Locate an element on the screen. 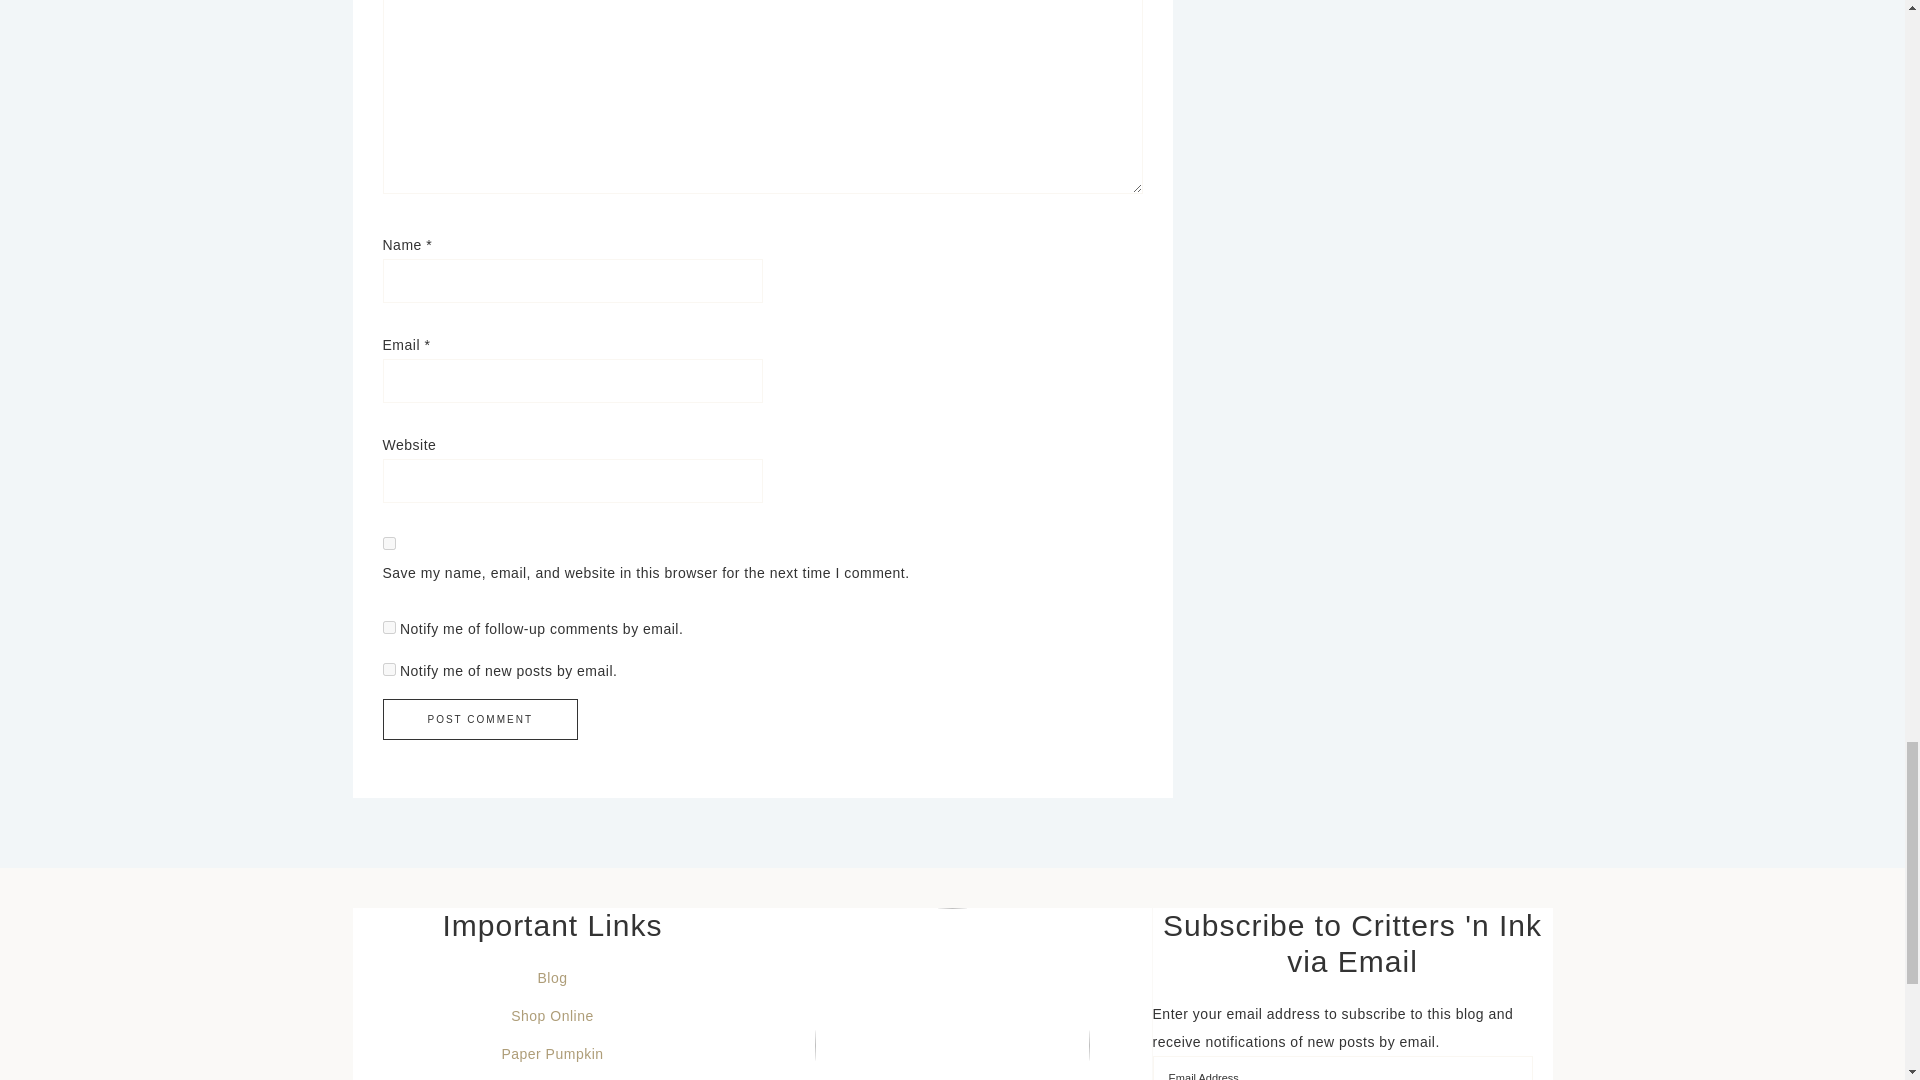 The image size is (1920, 1080). subscribe is located at coordinates (388, 670).